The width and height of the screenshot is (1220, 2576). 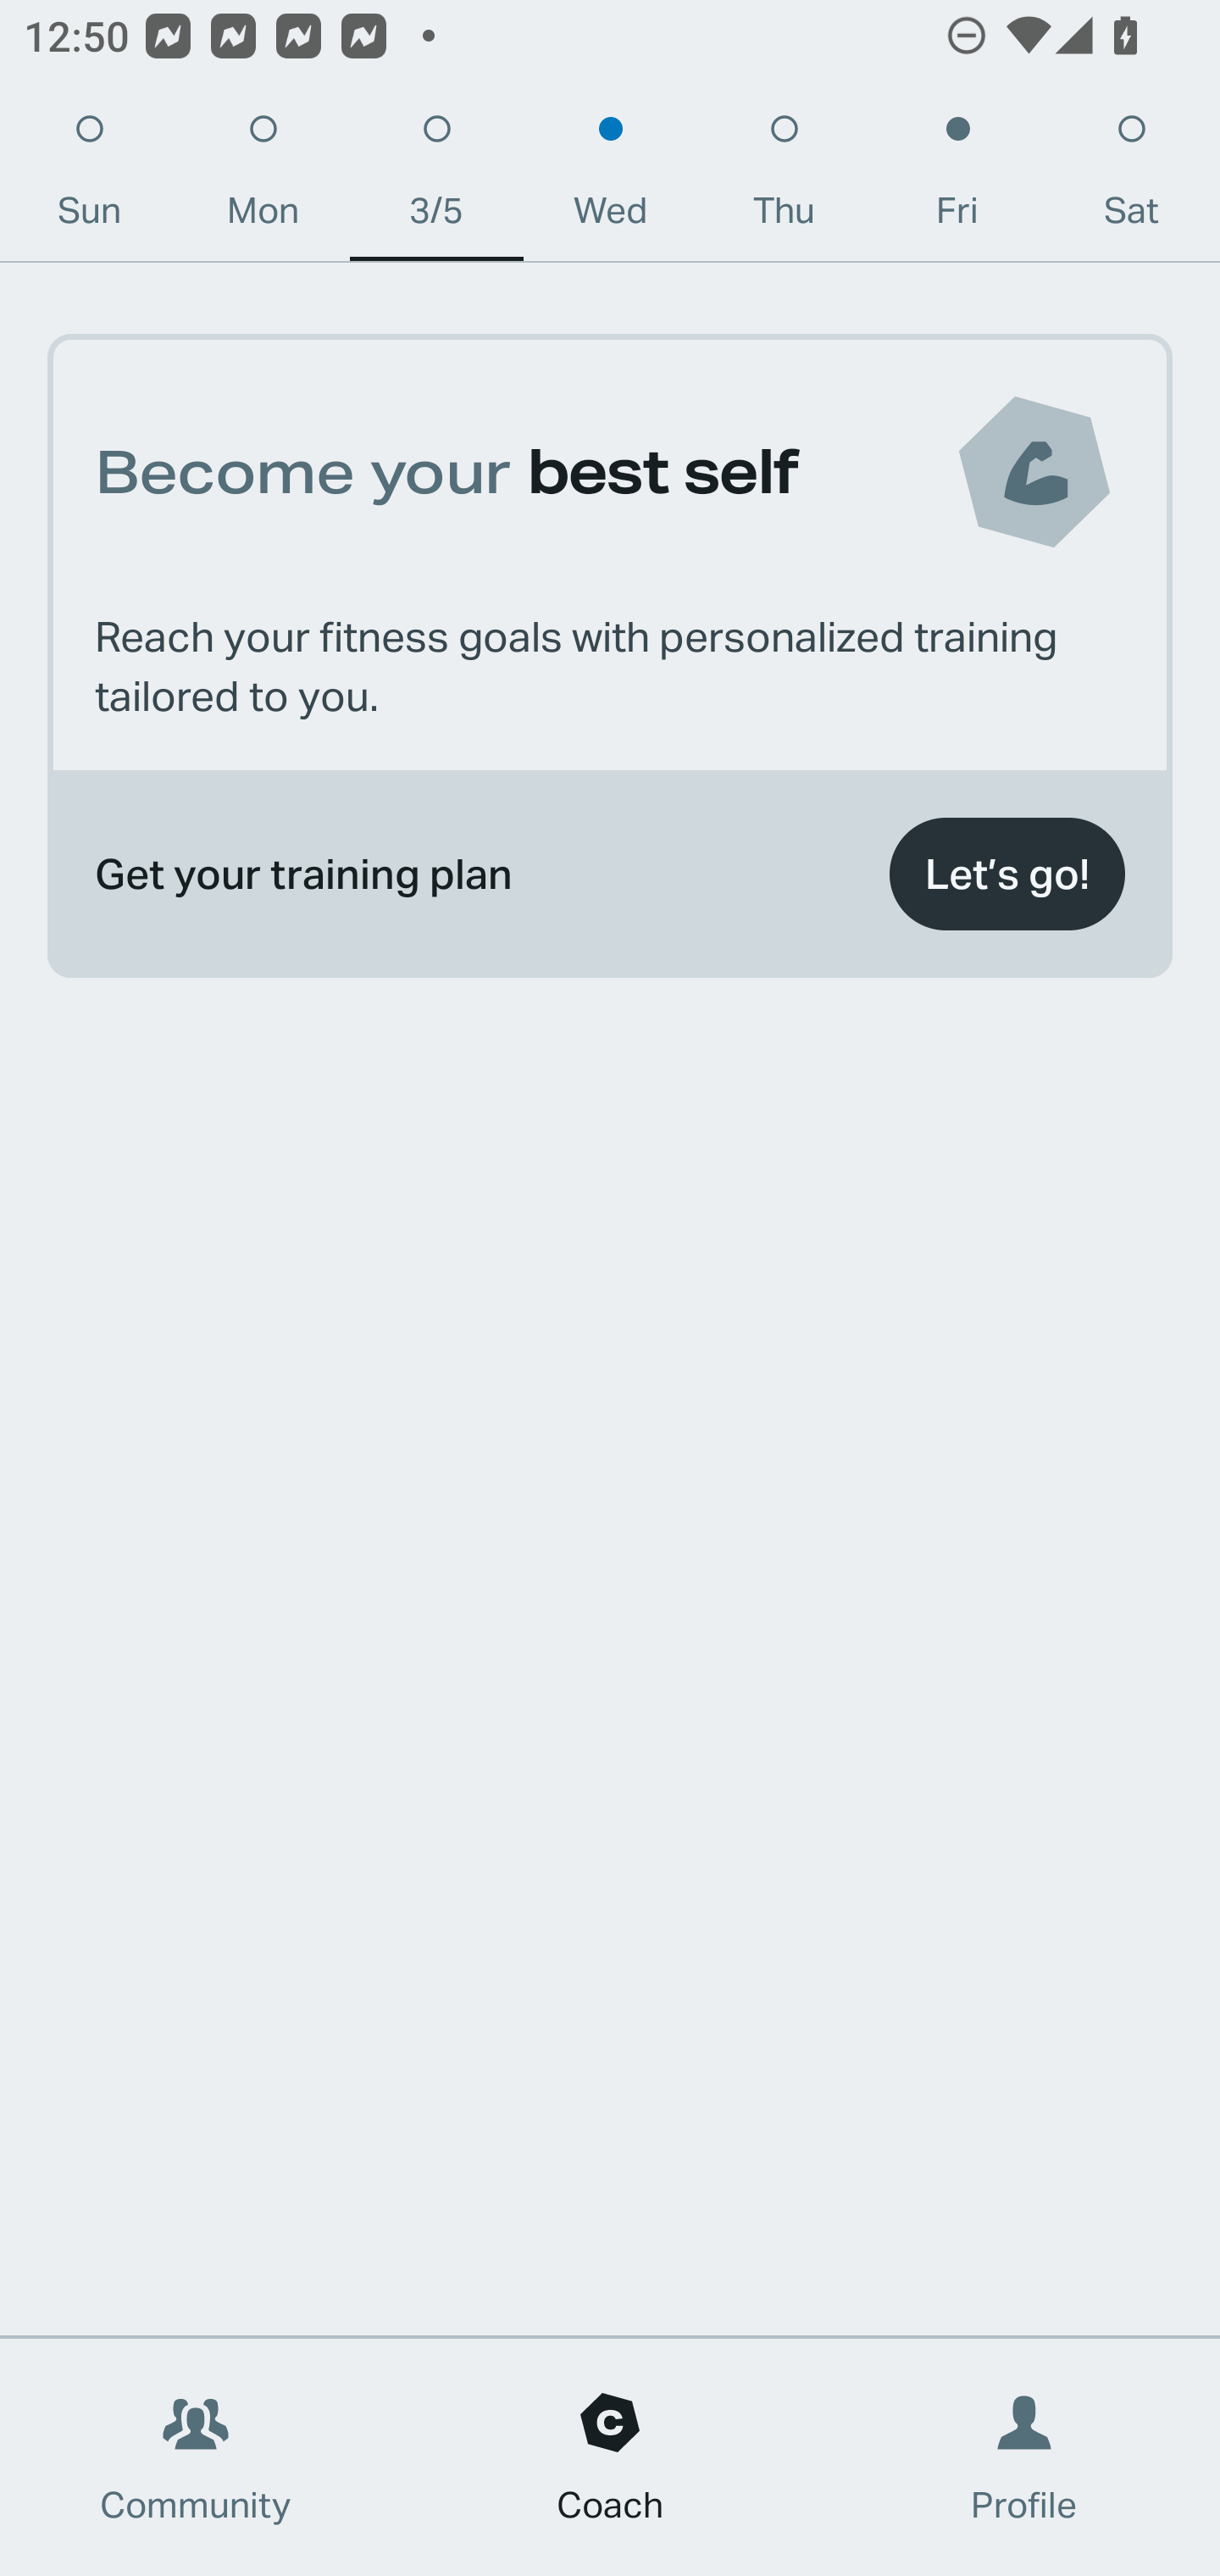 What do you see at coordinates (88, 178) in the screenshot?
I see `Sun` at bounding box center [88, 178].